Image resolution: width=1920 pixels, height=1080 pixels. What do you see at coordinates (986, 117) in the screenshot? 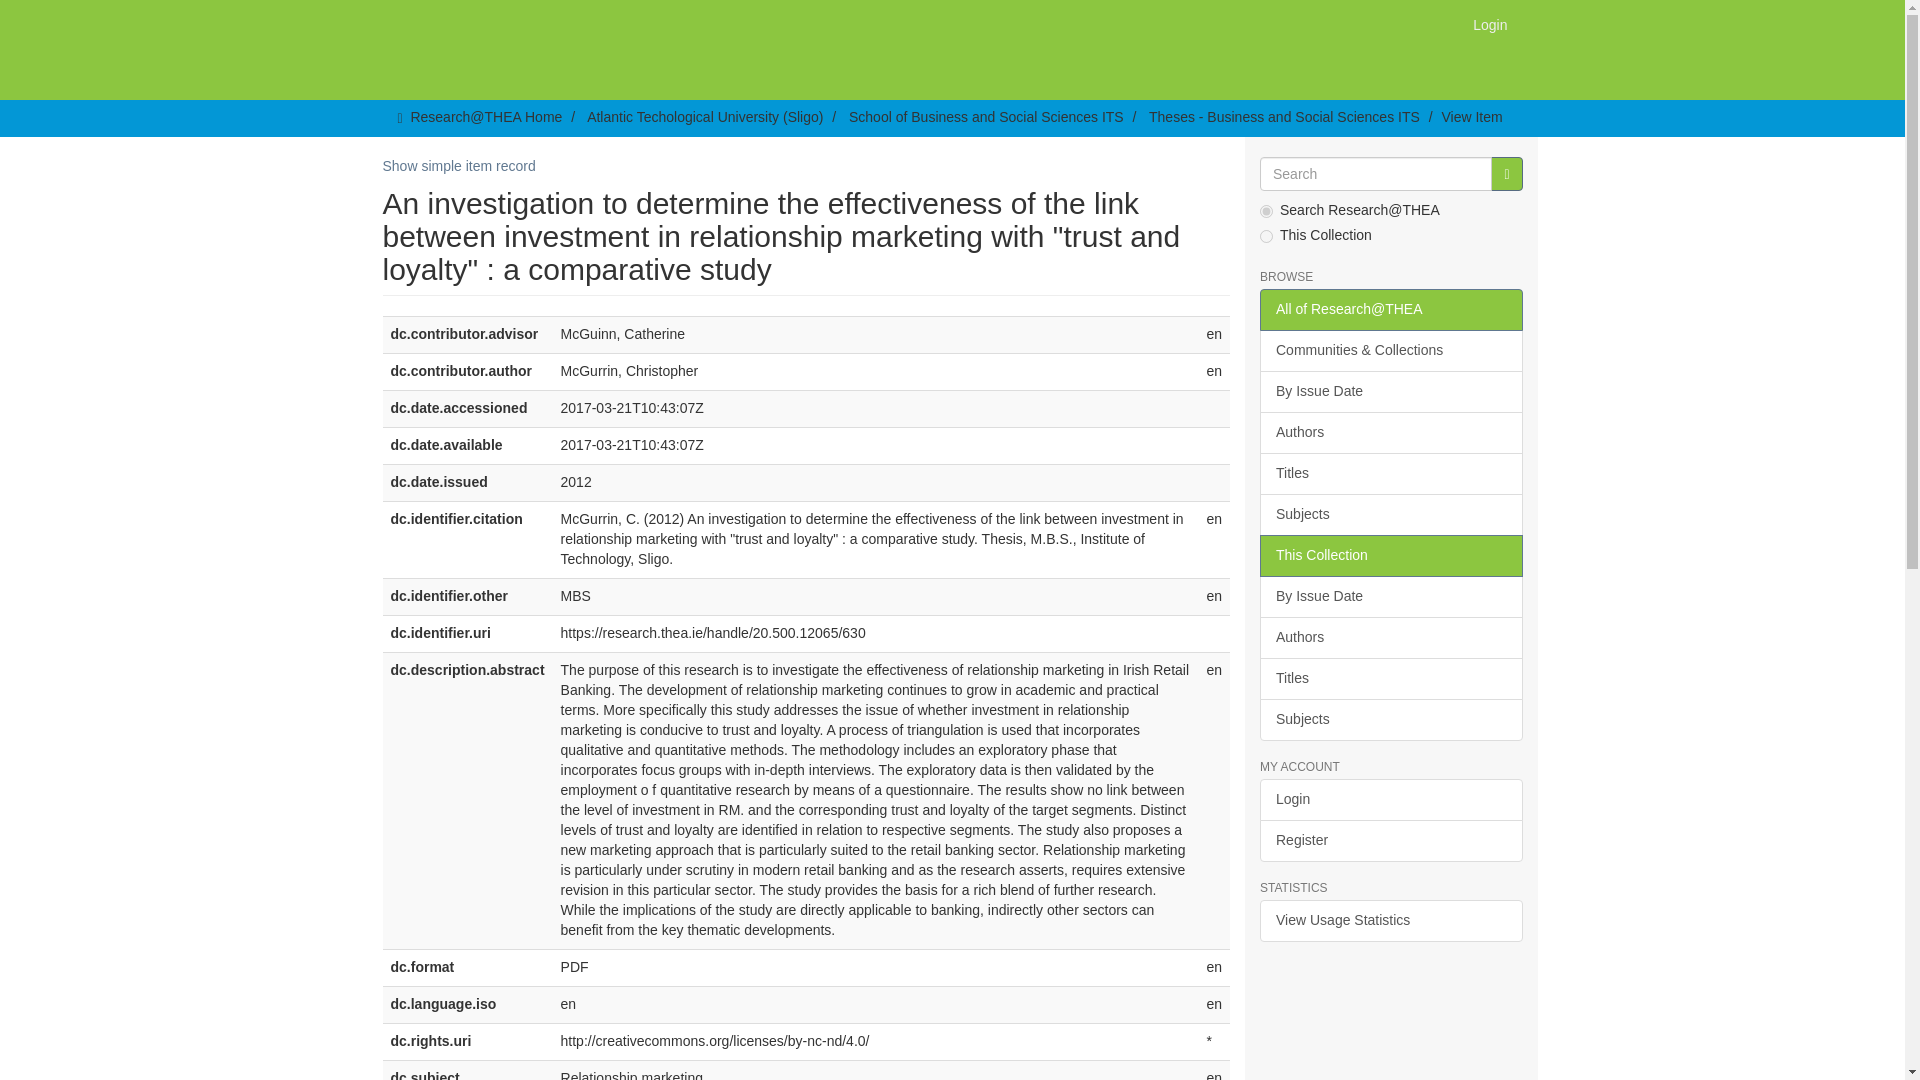
I see `School of Business and Social Sciences ITS` at bounding box center [986, 117].